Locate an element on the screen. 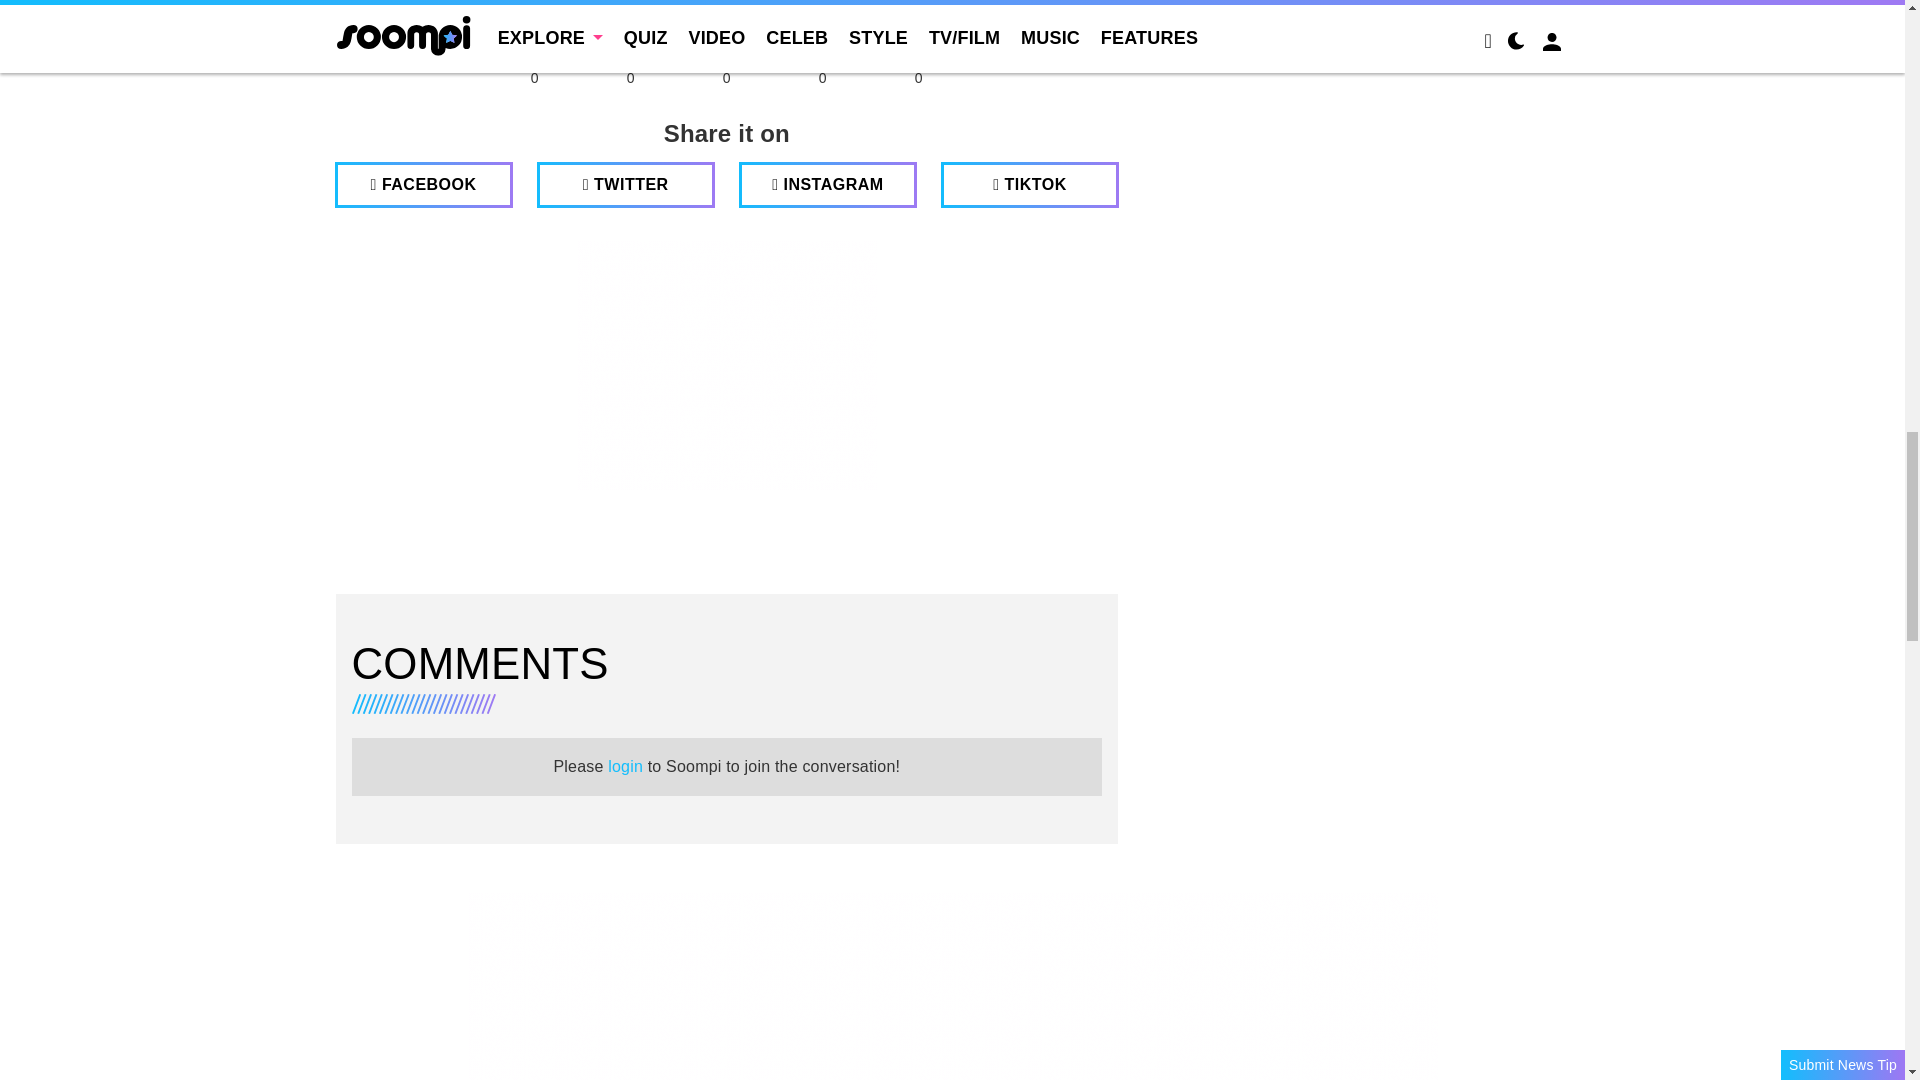 The width and height of the screenshot is (1920, 1080). fire is located at coordinates (726, 28).